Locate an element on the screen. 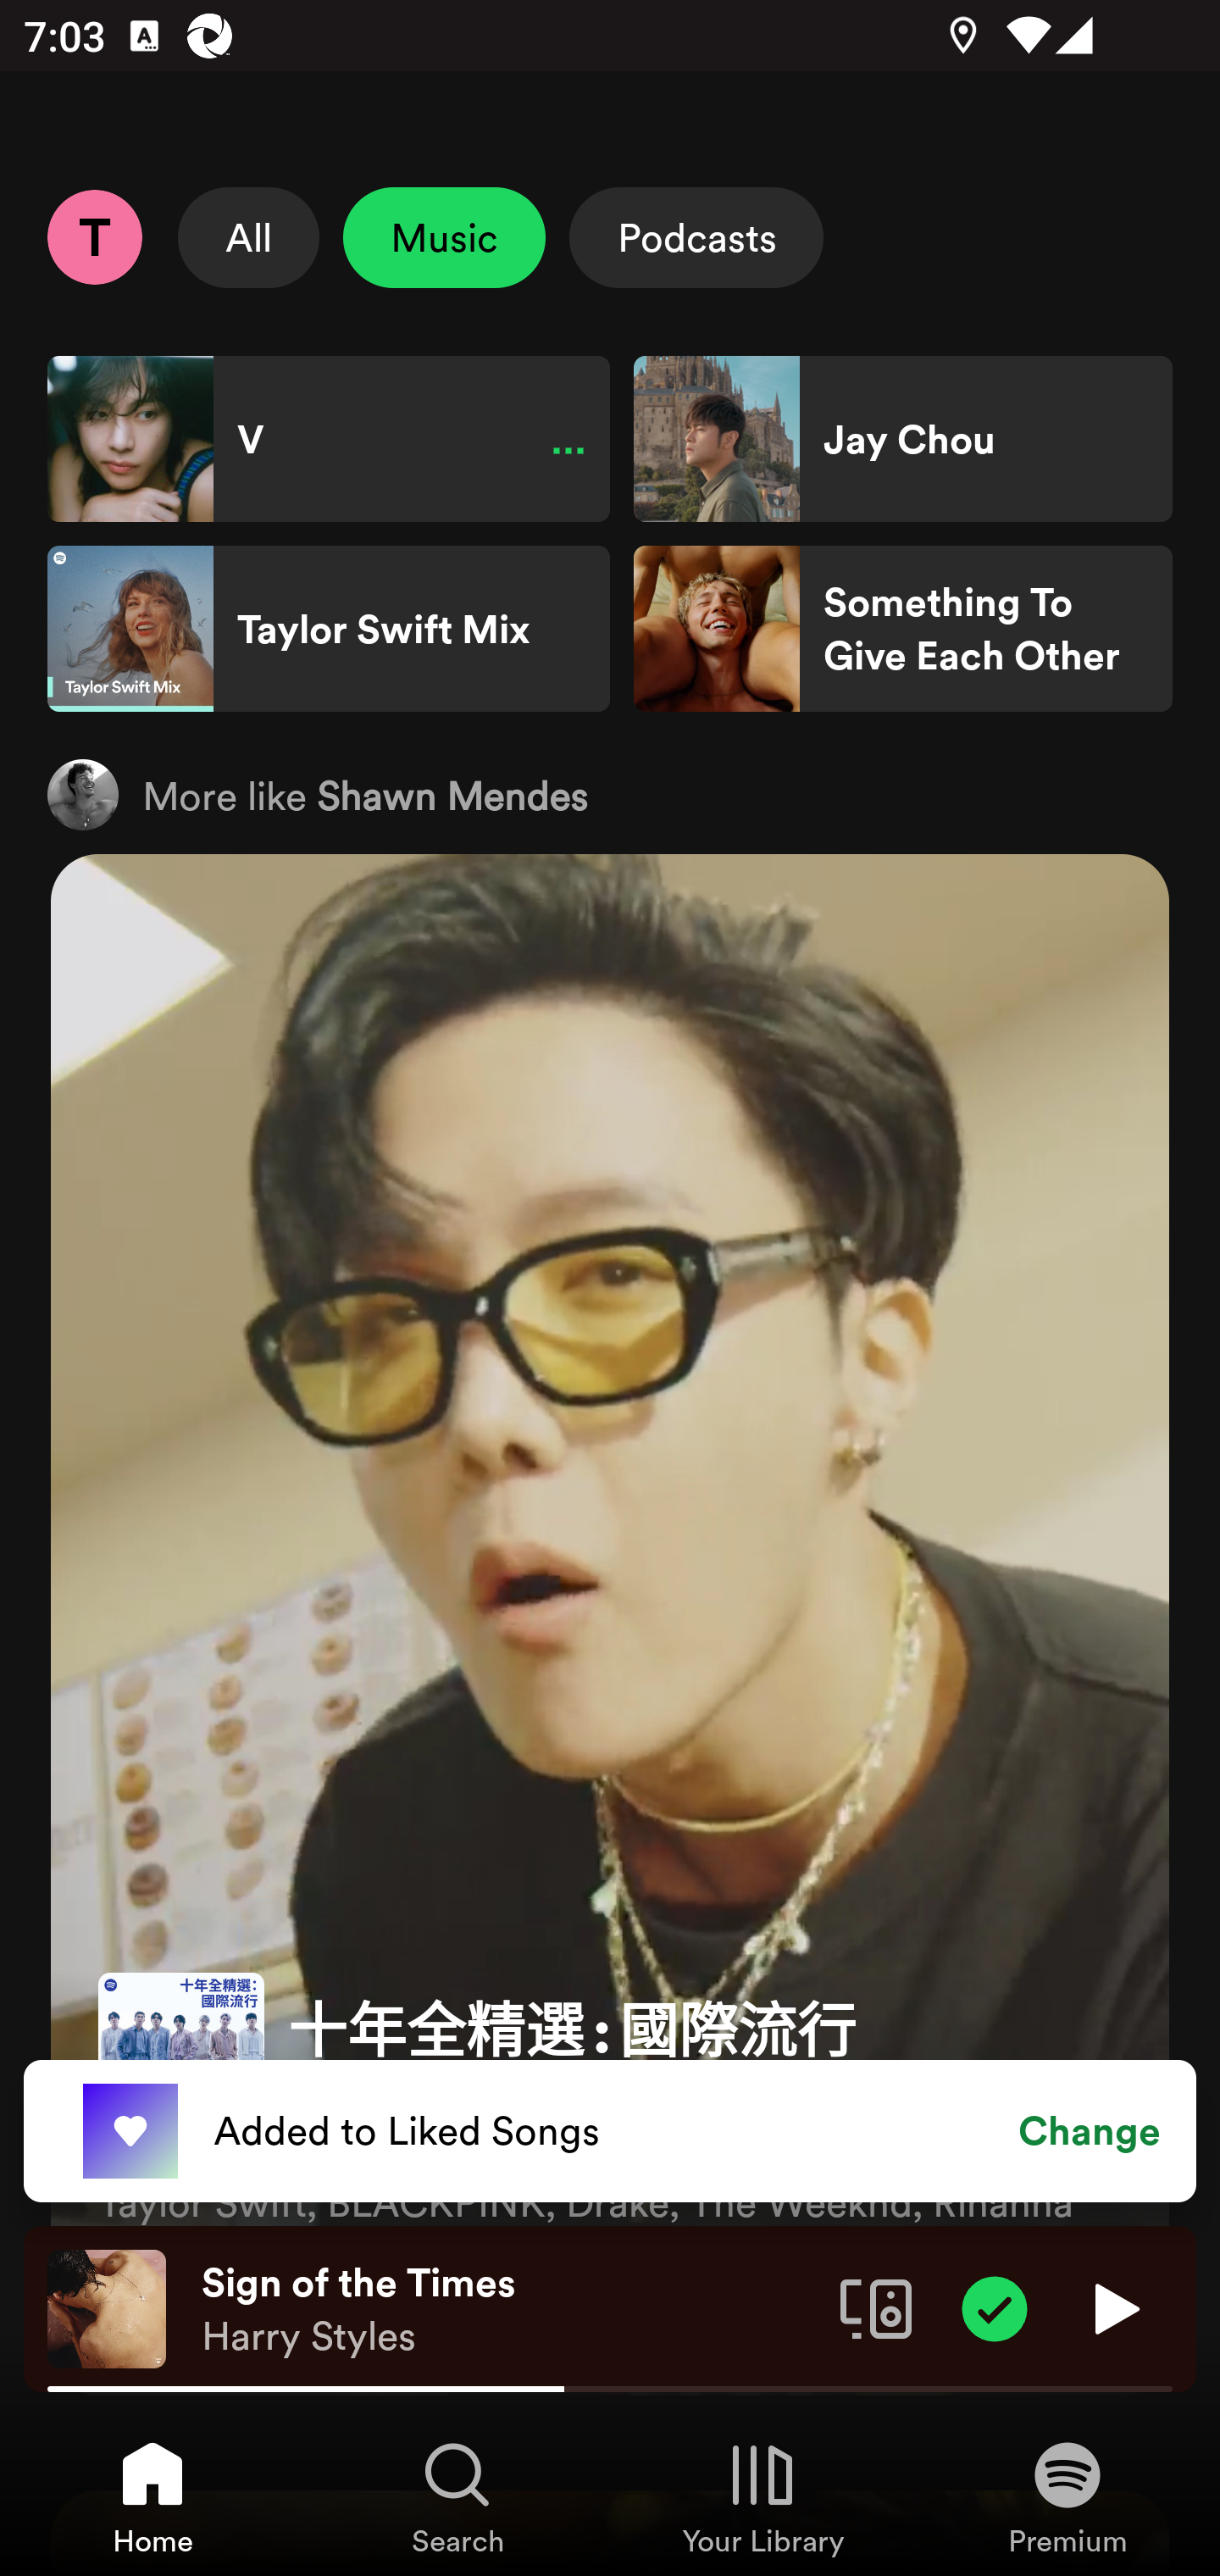  Sign of the Times Harry Styles is located at coordinates (508, 2309).